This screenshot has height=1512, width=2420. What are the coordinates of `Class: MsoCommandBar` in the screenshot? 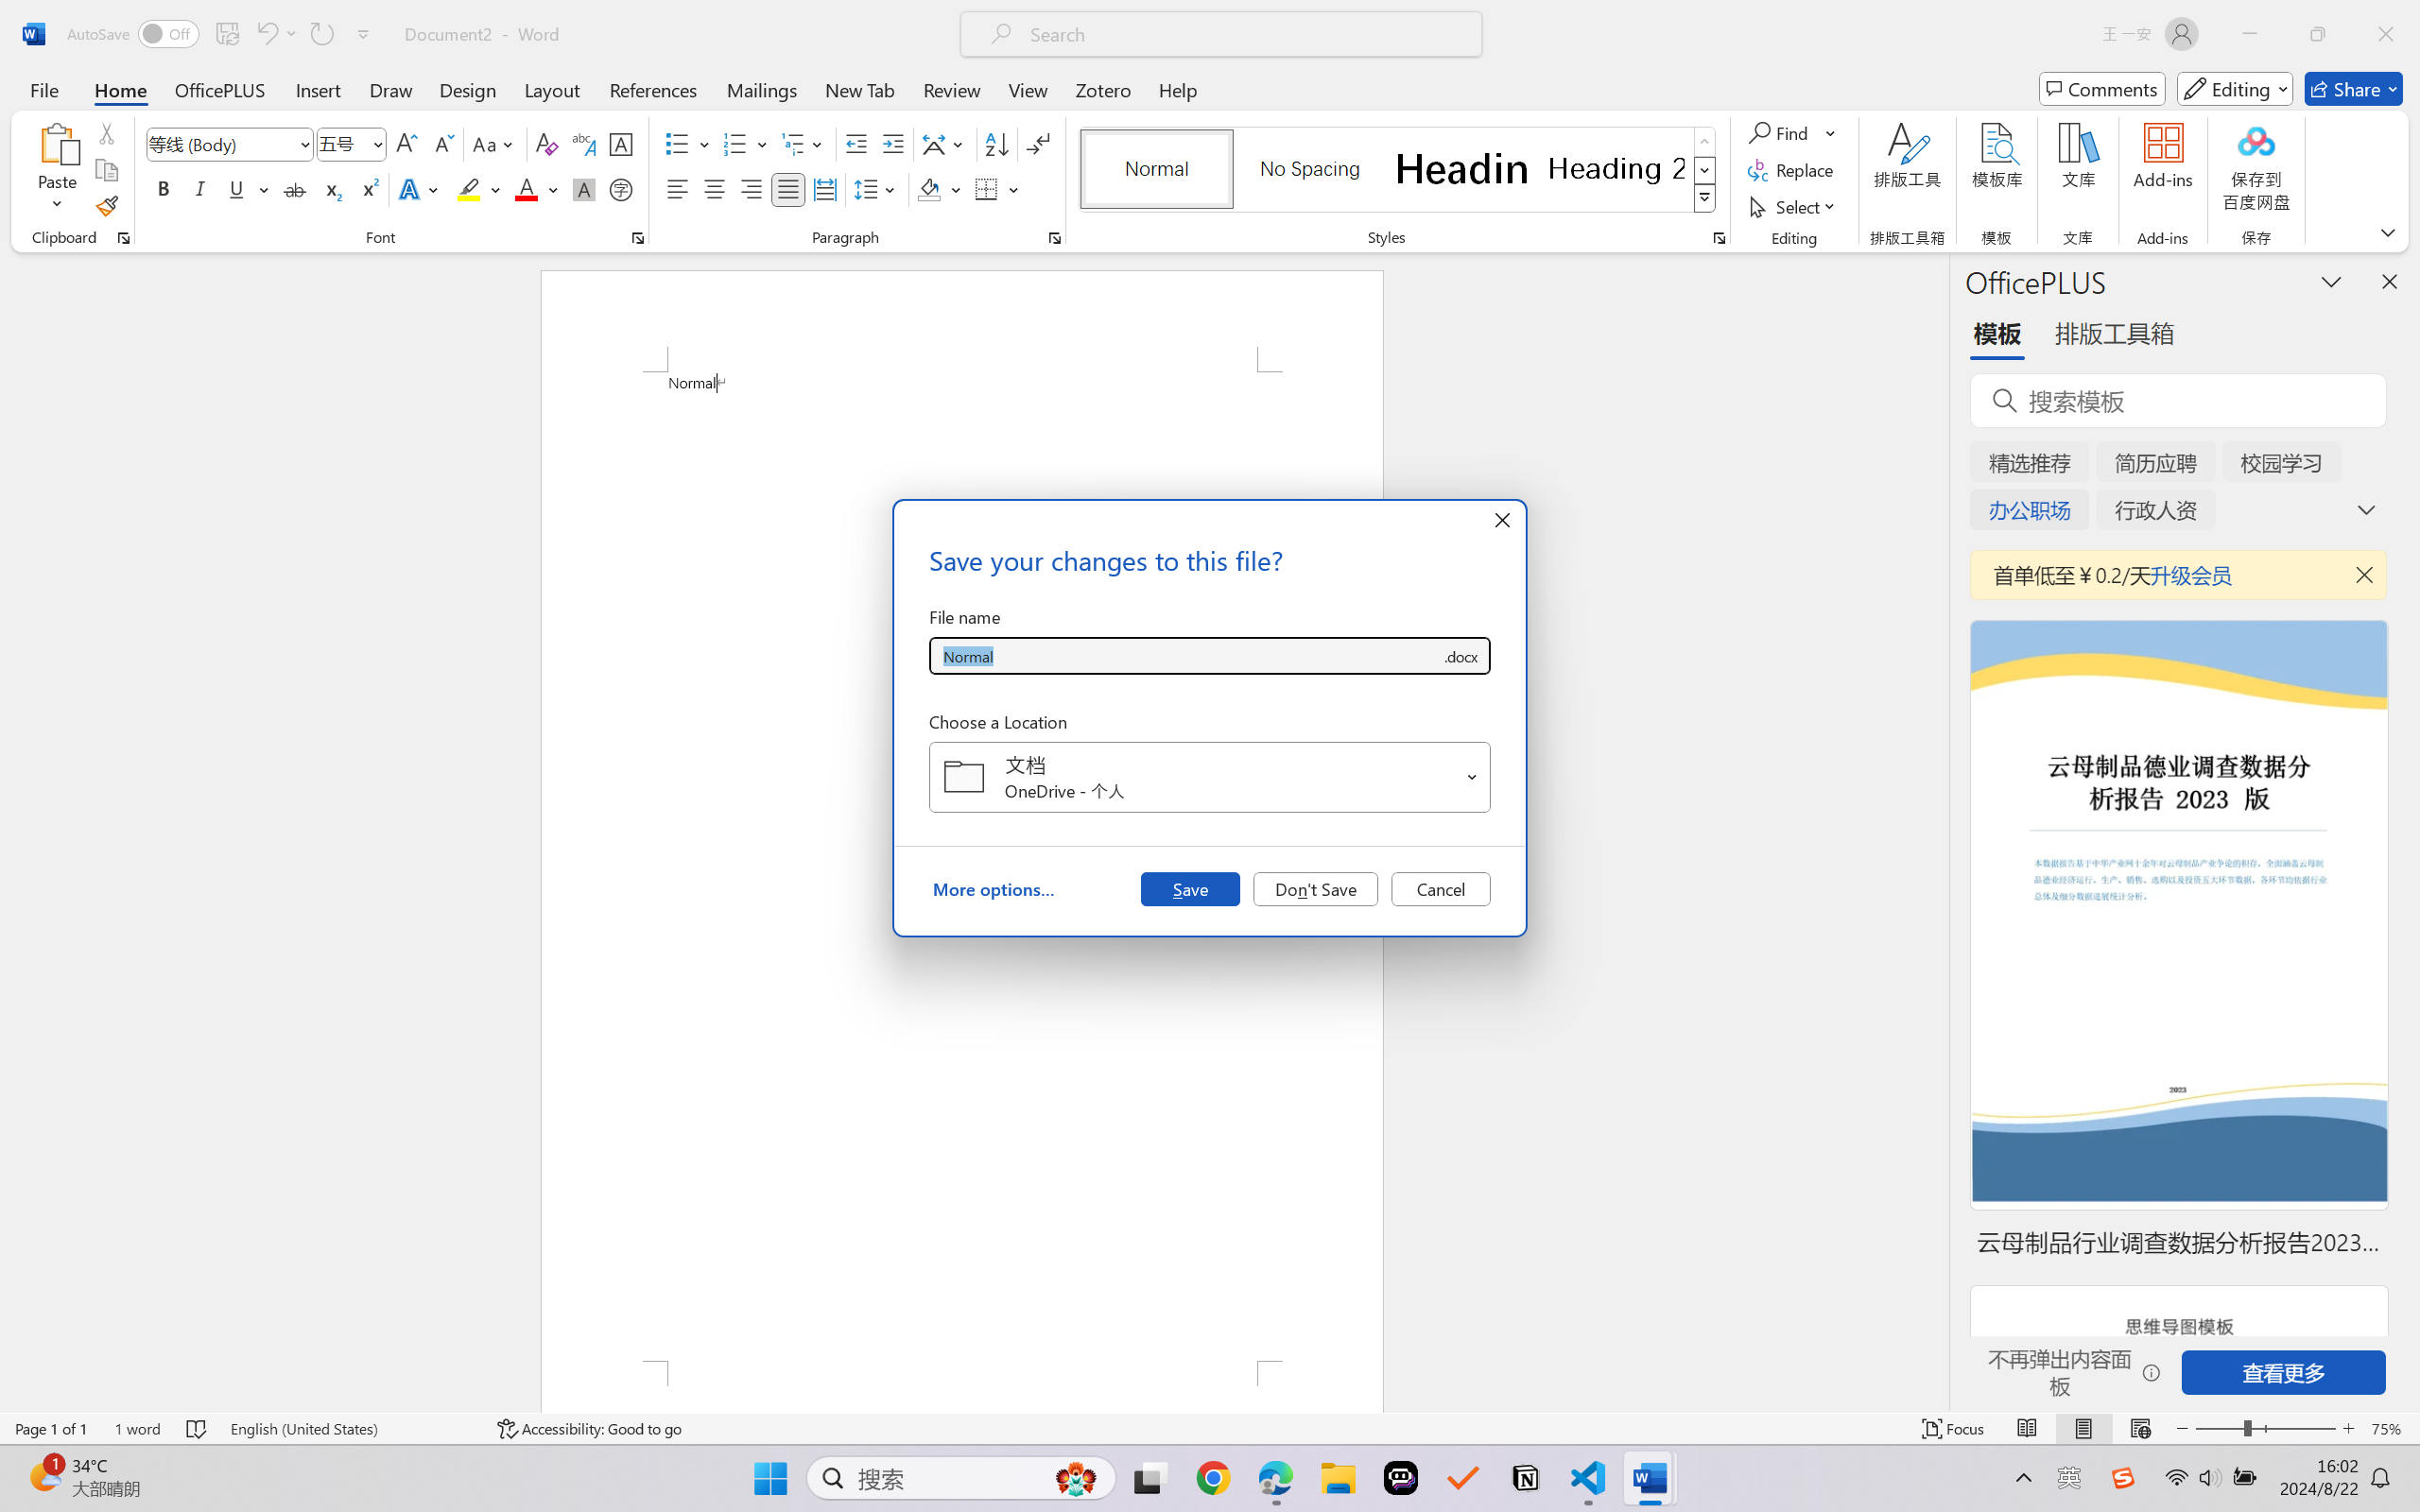 It's located at (1210, 1428).